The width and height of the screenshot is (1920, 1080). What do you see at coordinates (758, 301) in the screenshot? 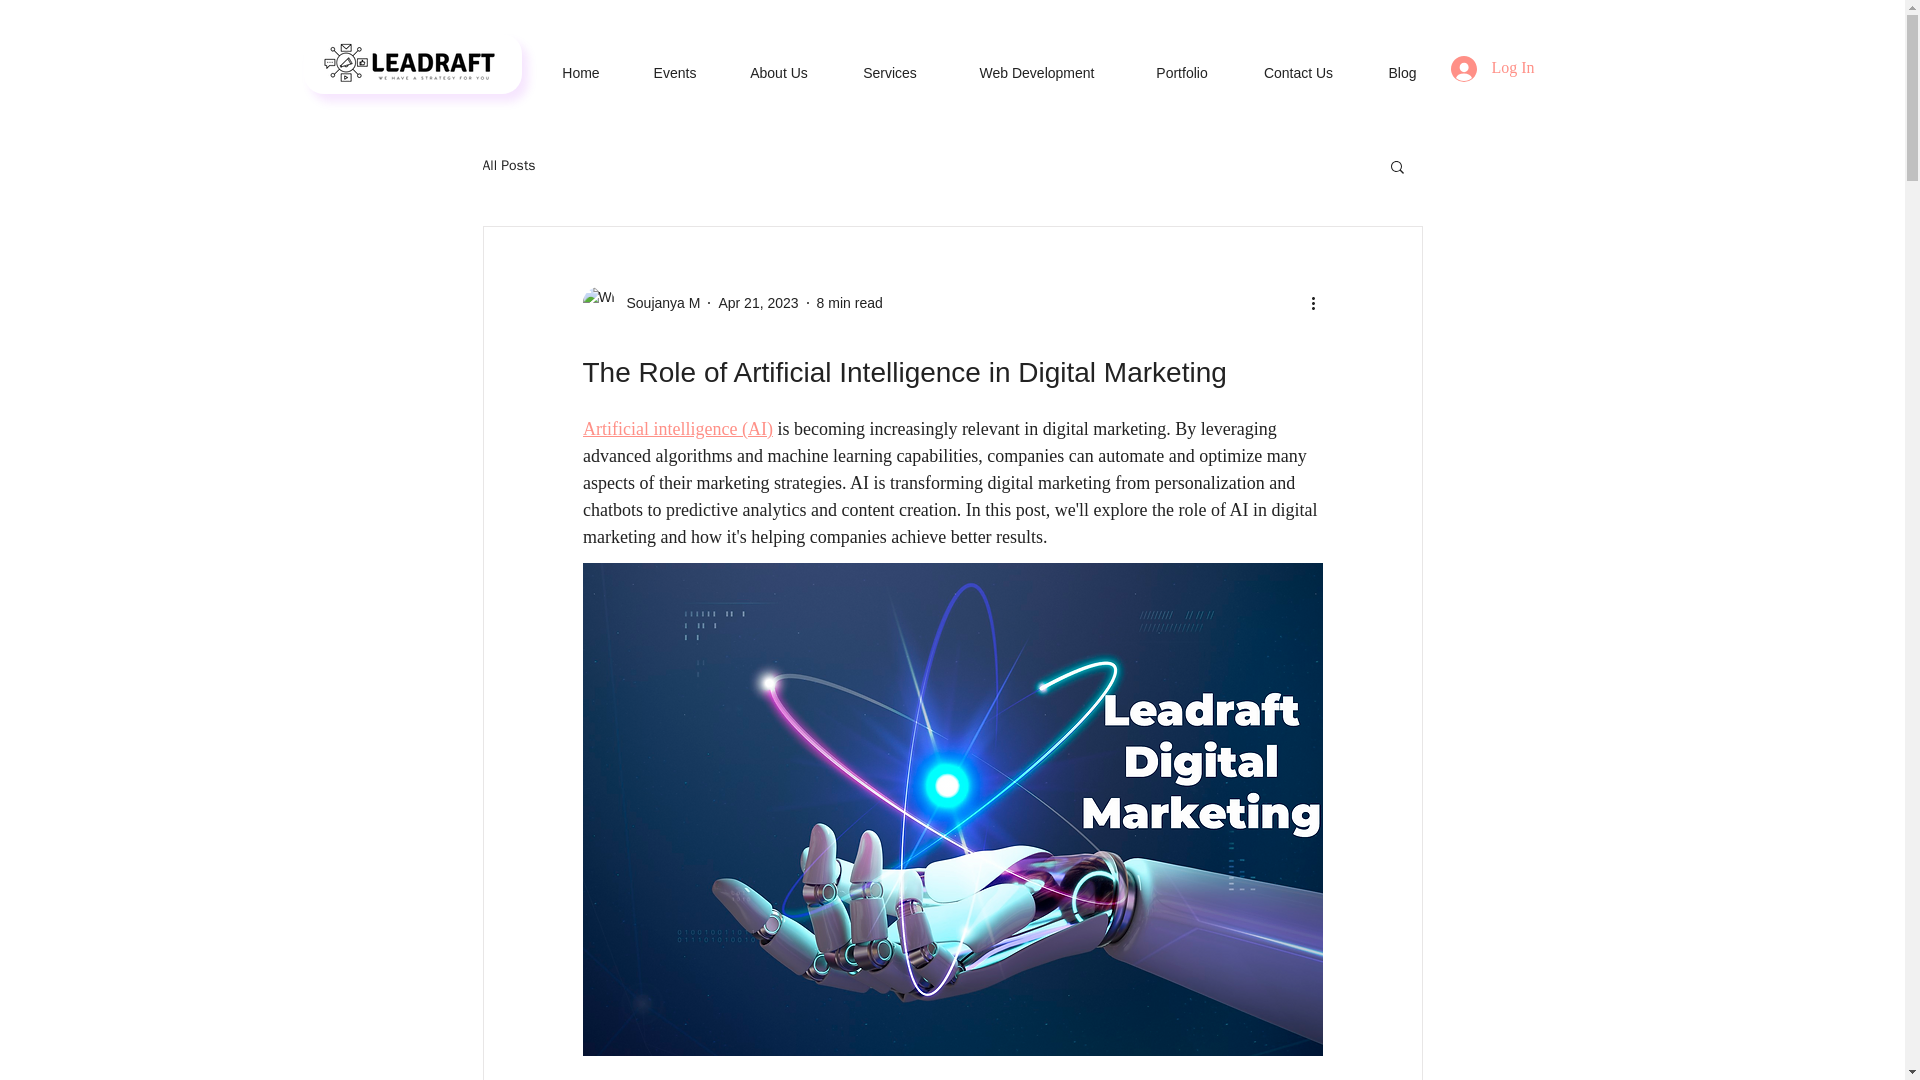
I see `Apr 21, 2023` at bounding box center [758, 301].